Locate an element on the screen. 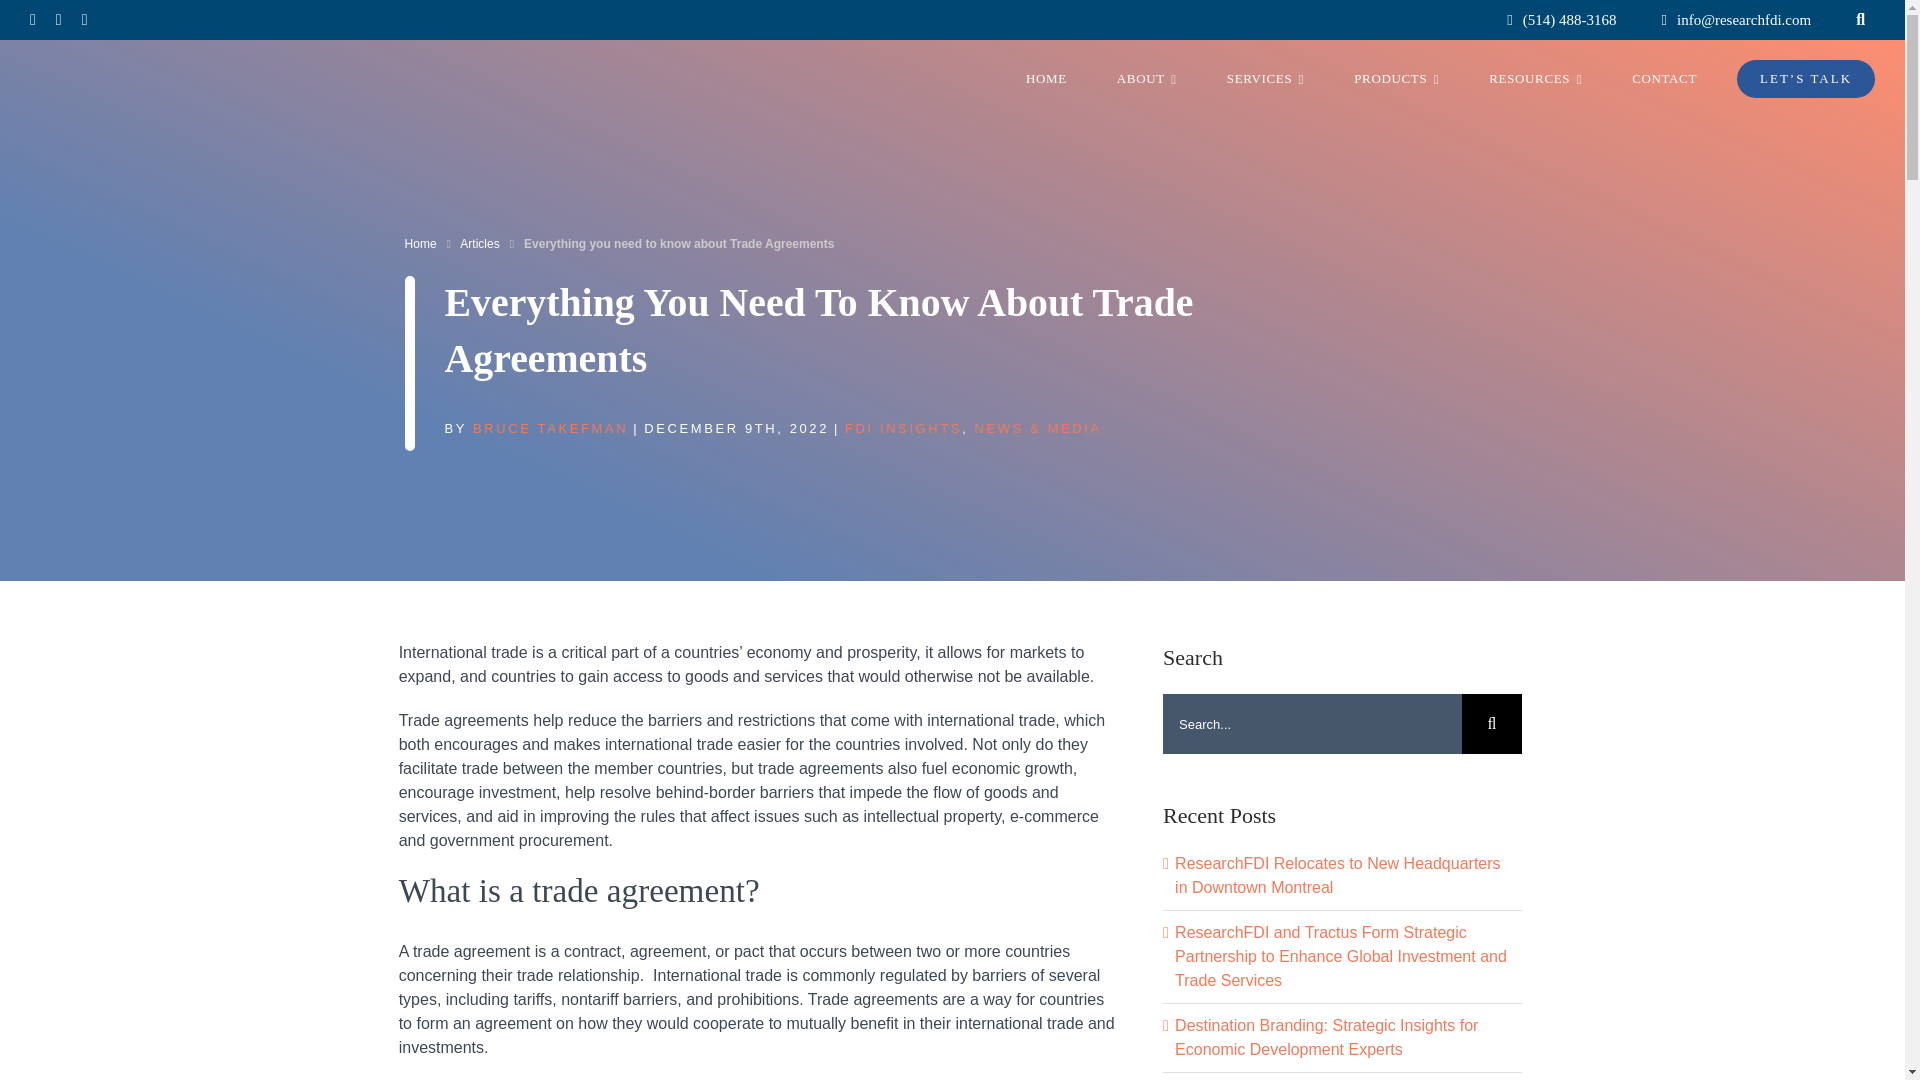  ABOUT is located at coordinates (1146, 78).